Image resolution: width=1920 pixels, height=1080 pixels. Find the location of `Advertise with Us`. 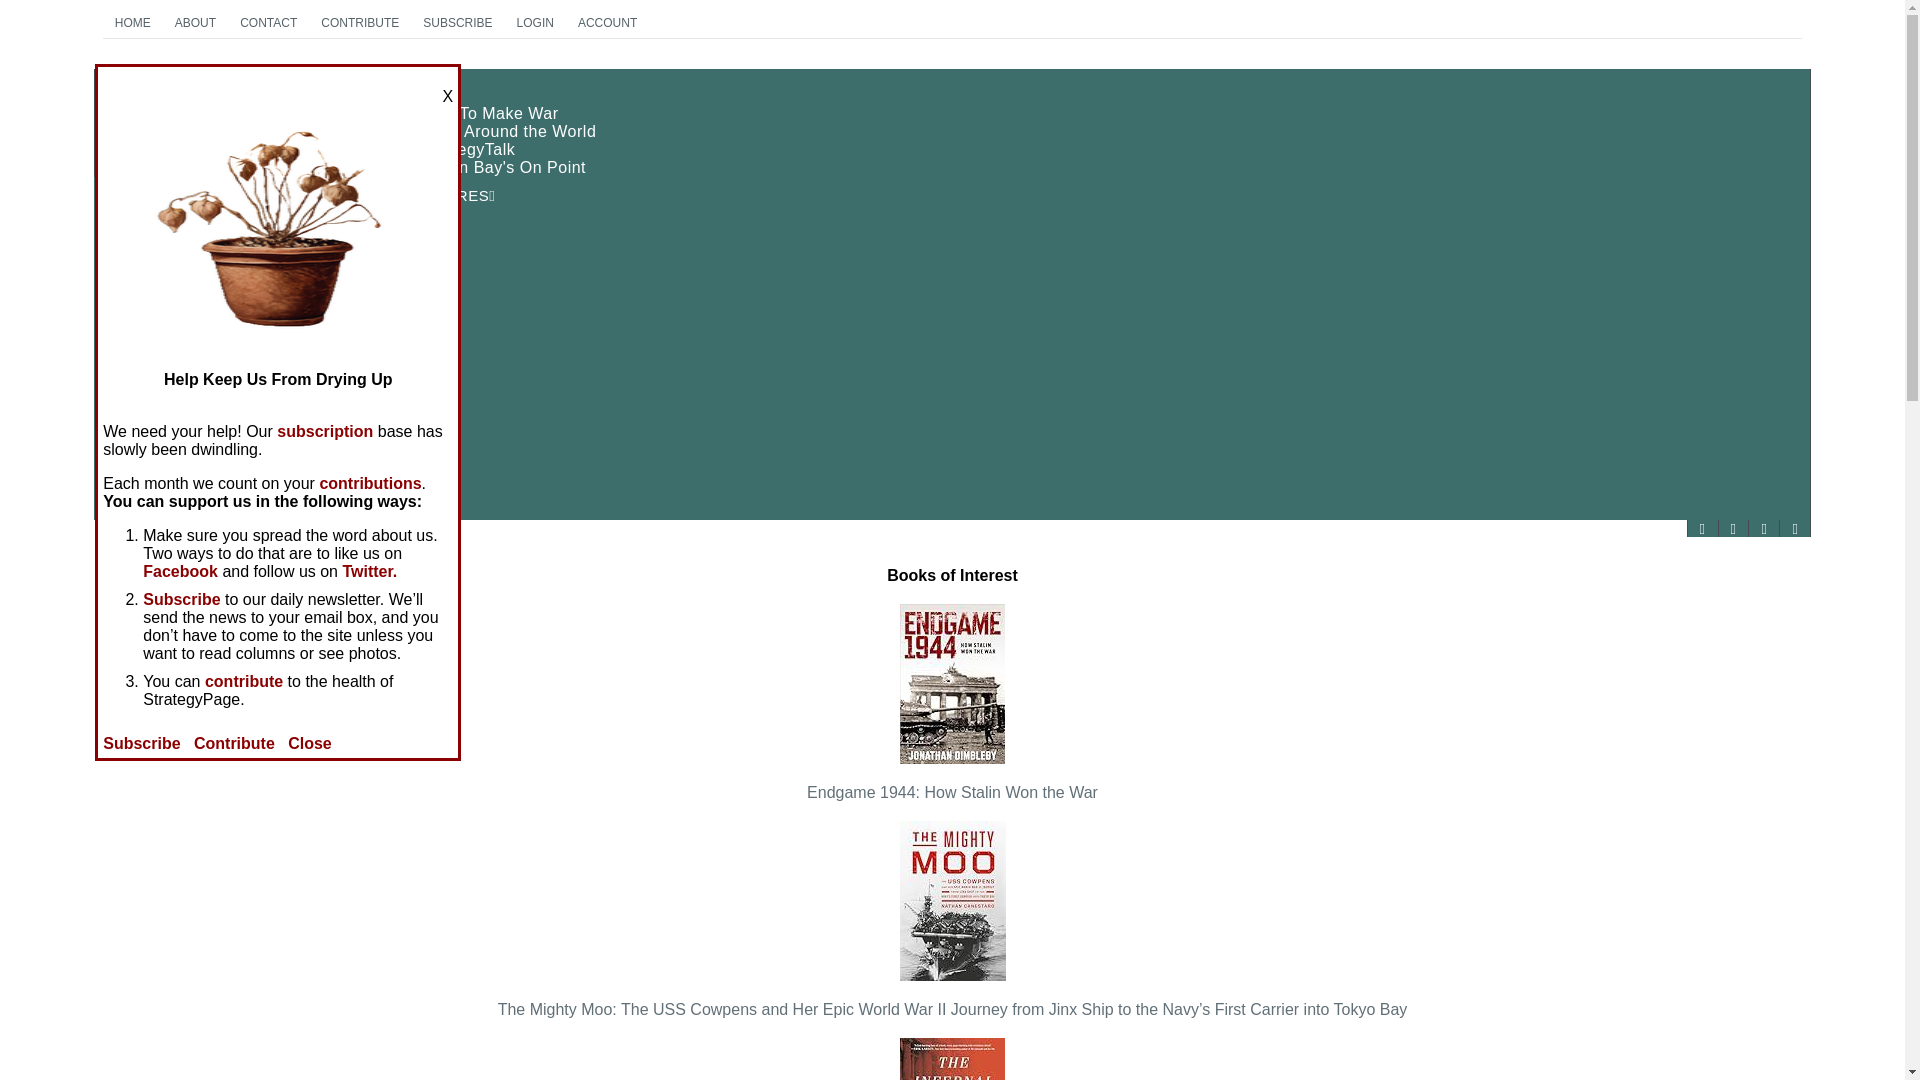

Advertise with Us is located at coordinates (174, 510).